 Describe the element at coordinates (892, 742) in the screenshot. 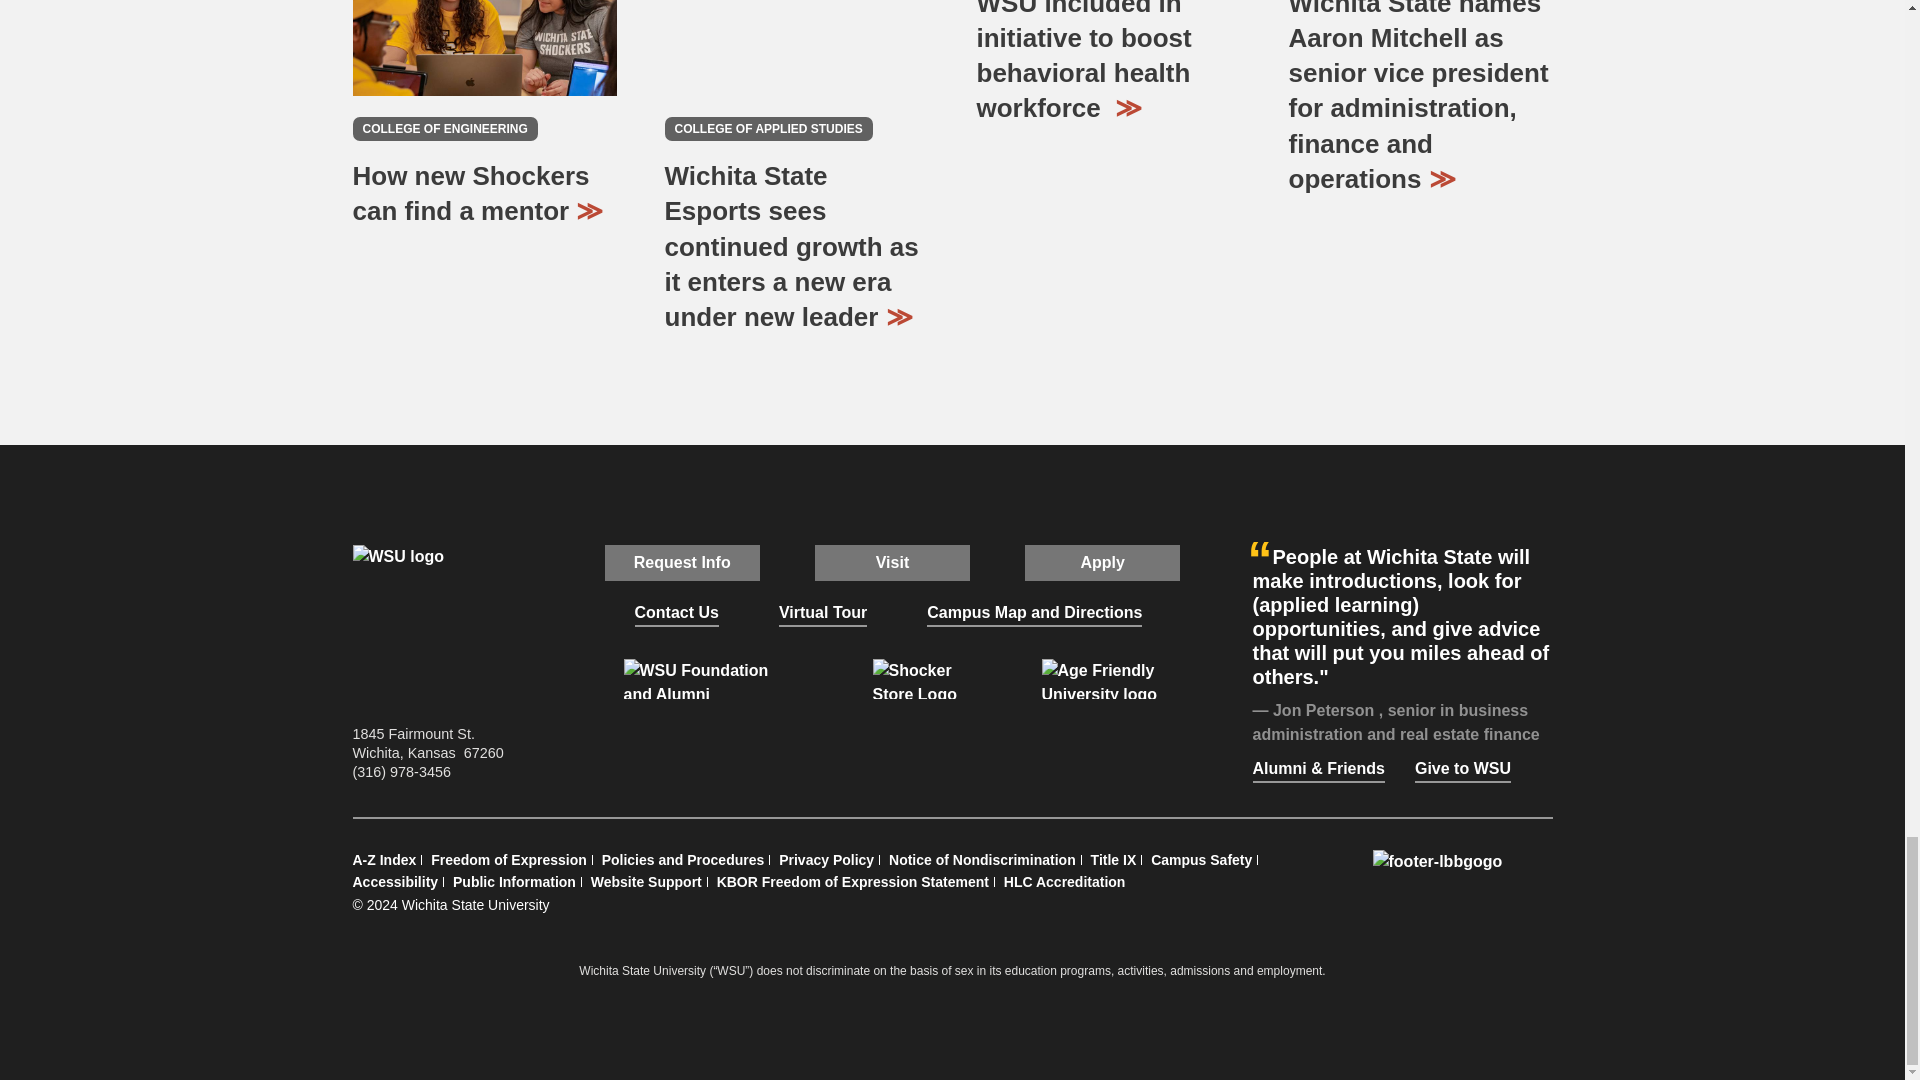

I see `Instagram` at that location.